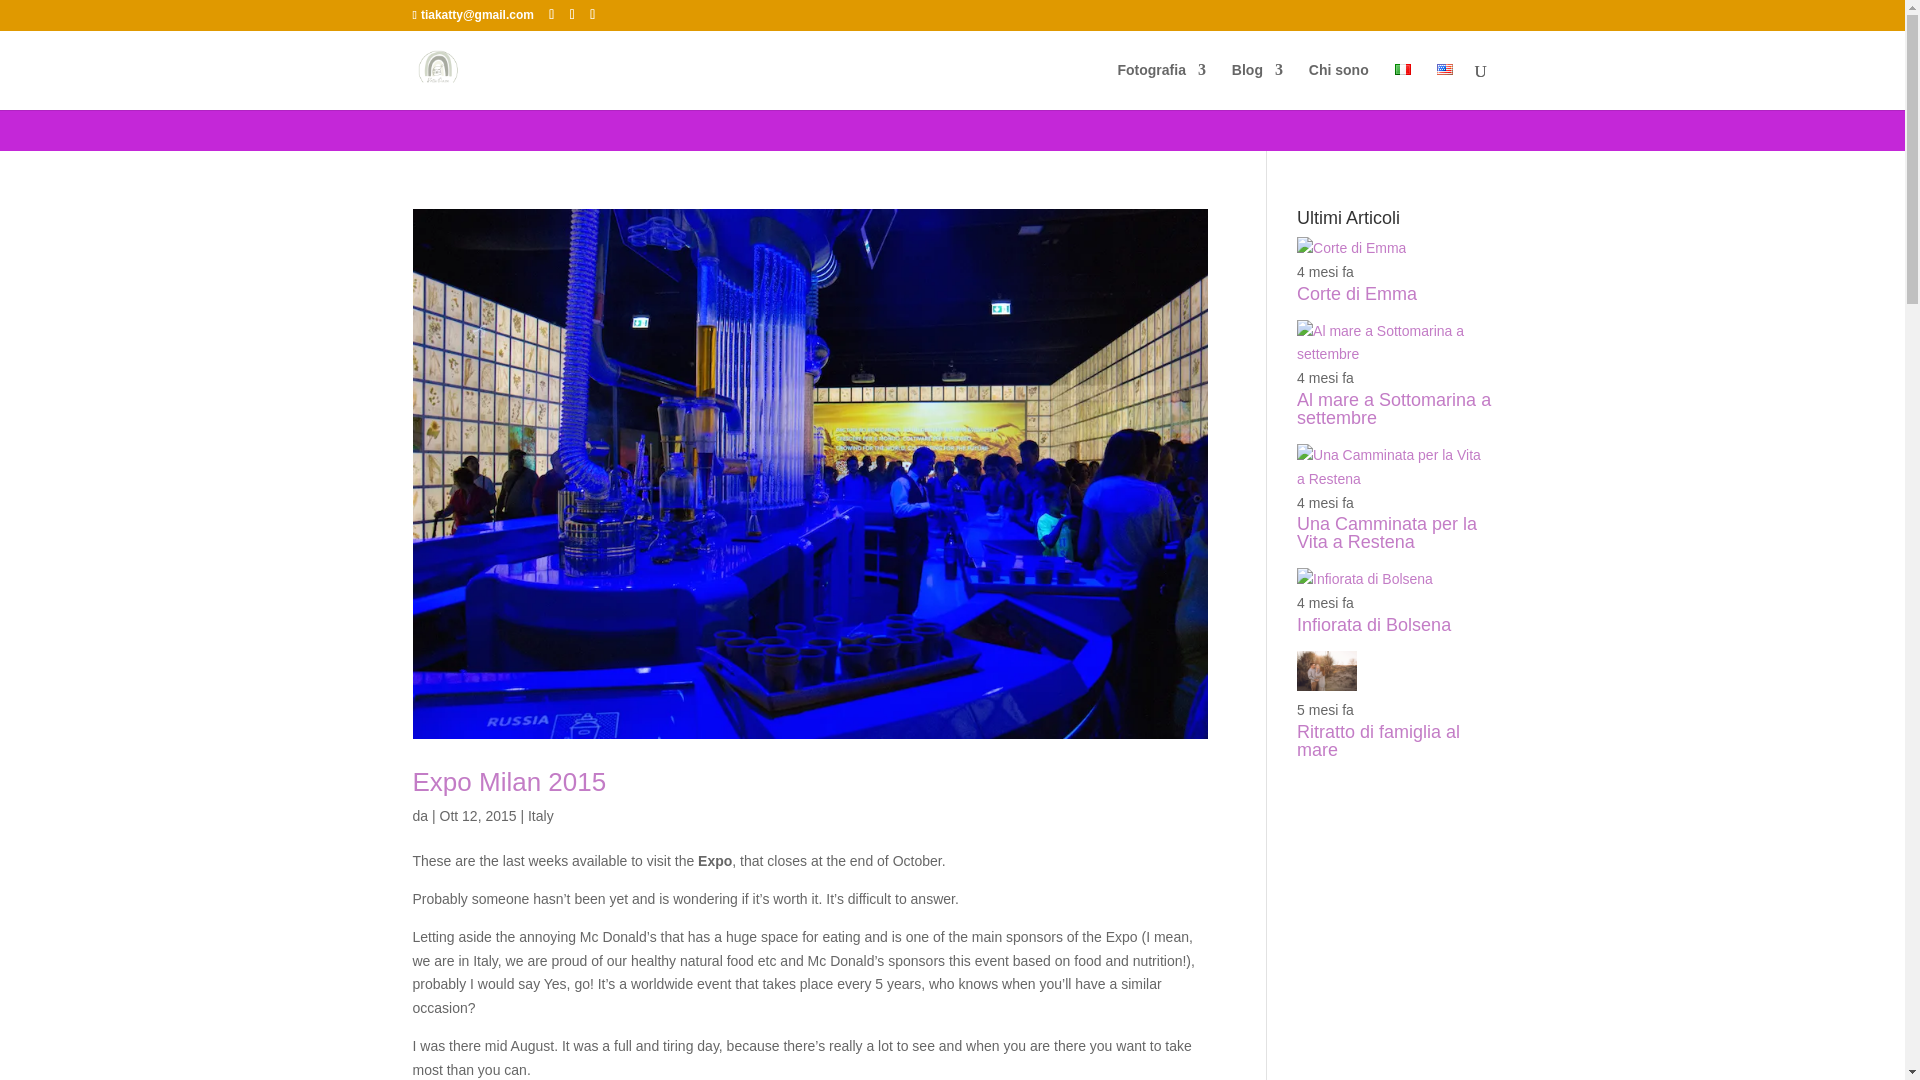 The height and width of the screenshot is (1080, 1920). What do you see at coordinates (1161, 86) in the screenshot?
I see `Fotografia` at bounding box center [1161, 86].